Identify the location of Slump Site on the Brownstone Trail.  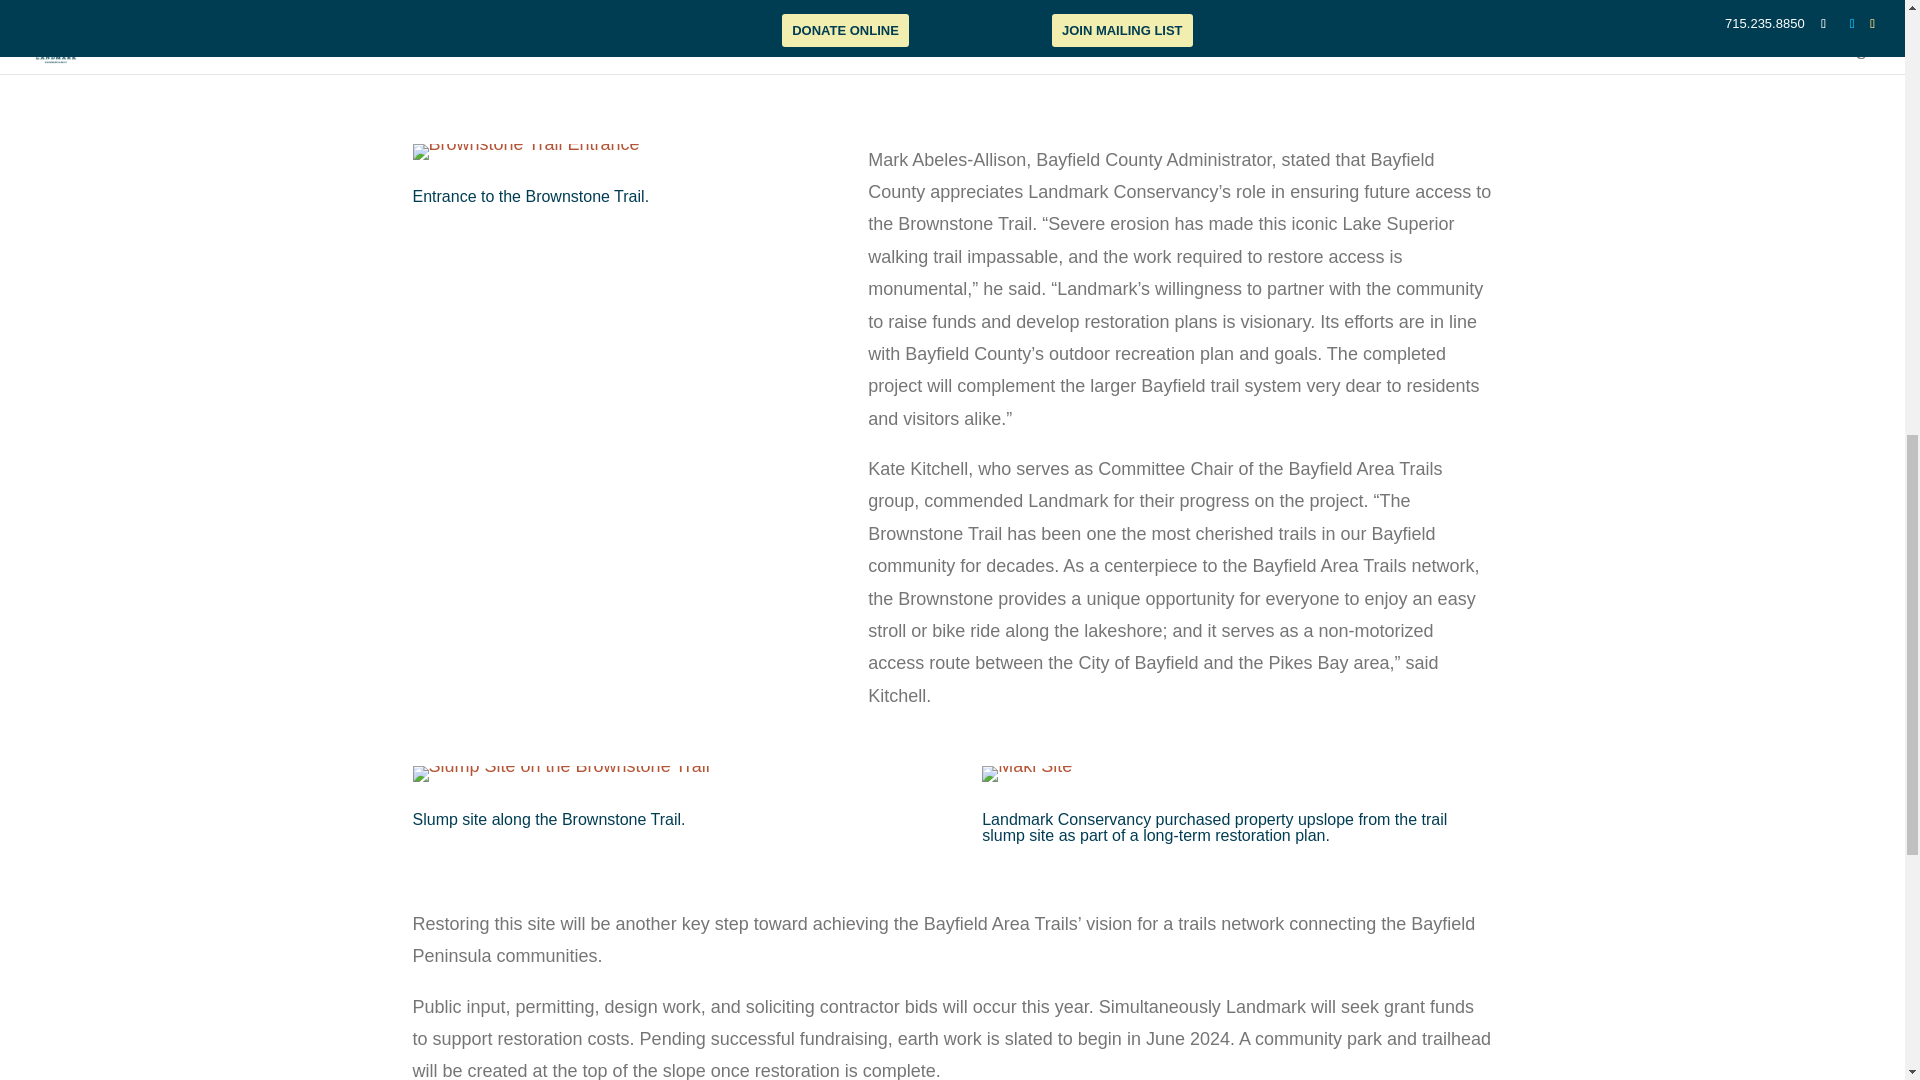
(560, 782).